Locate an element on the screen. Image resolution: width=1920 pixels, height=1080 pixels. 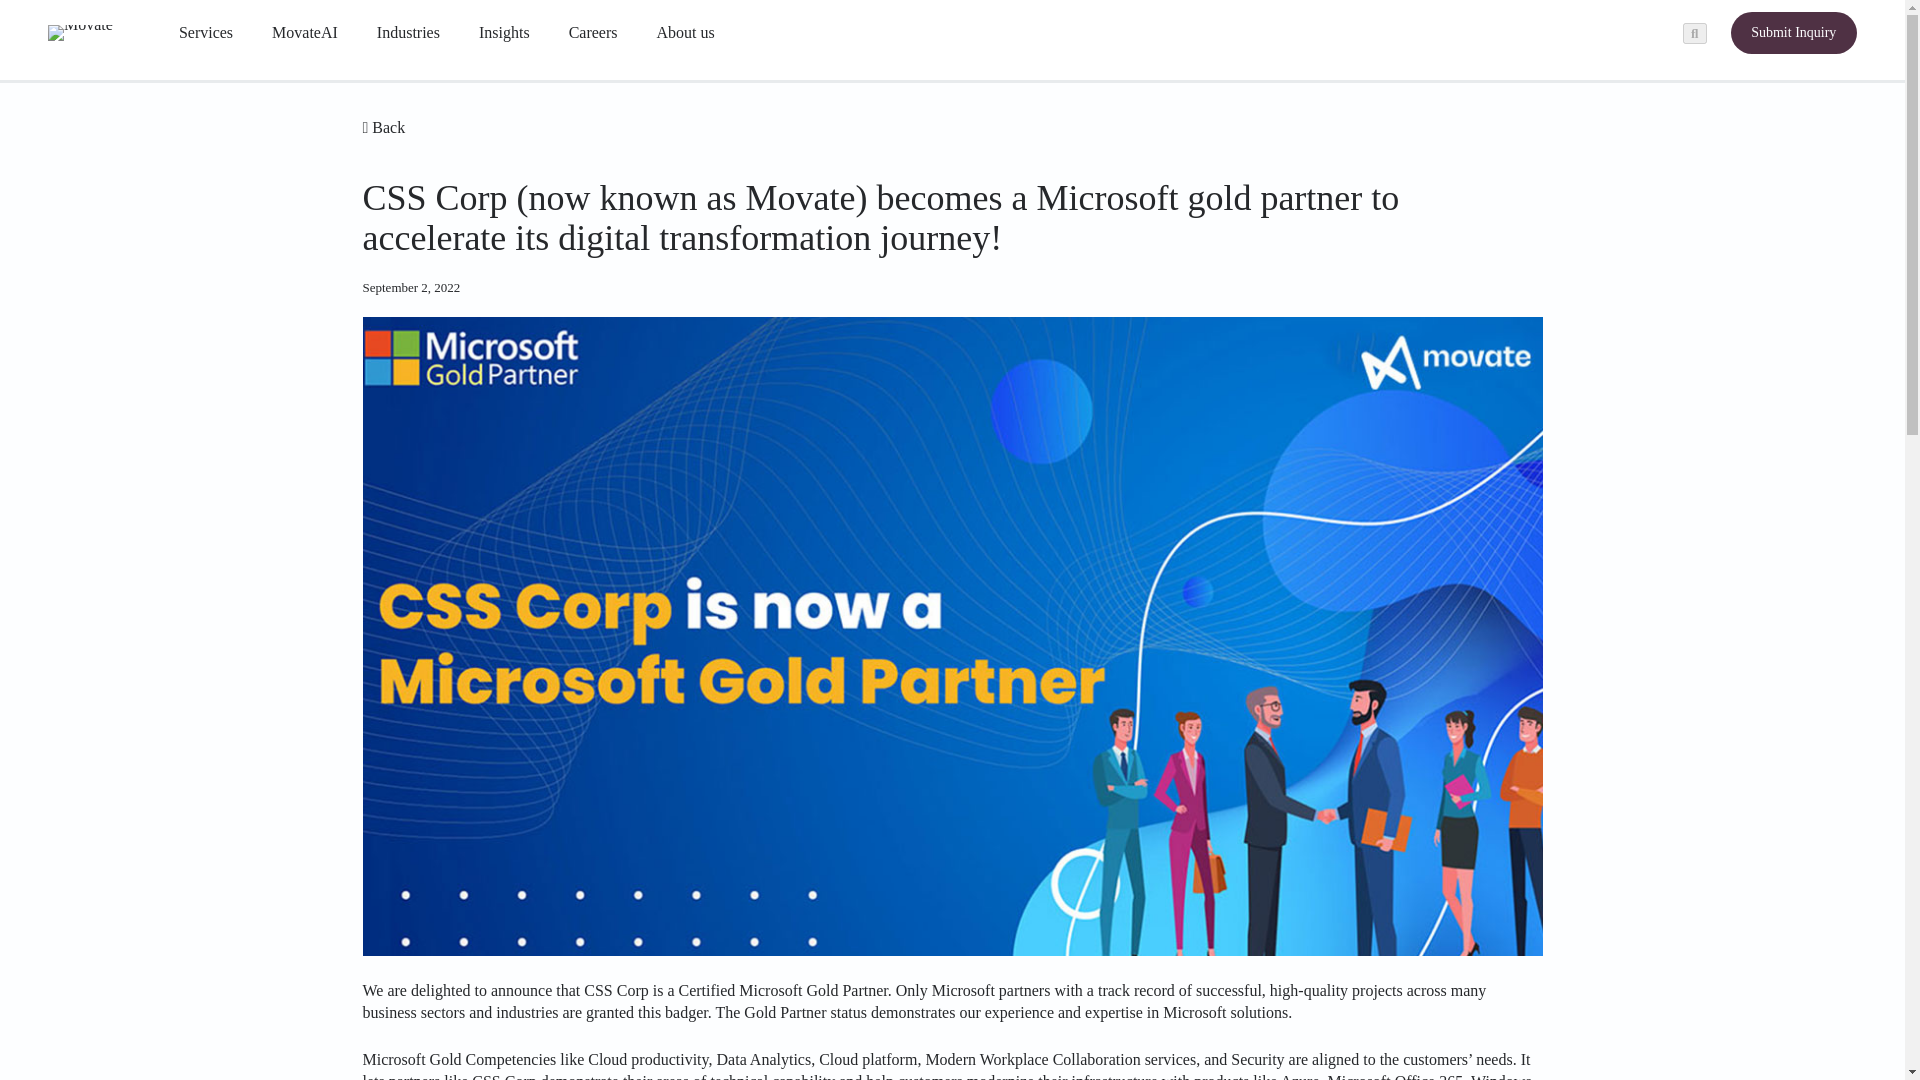
MovateAI is located at coordinates (304, 32).